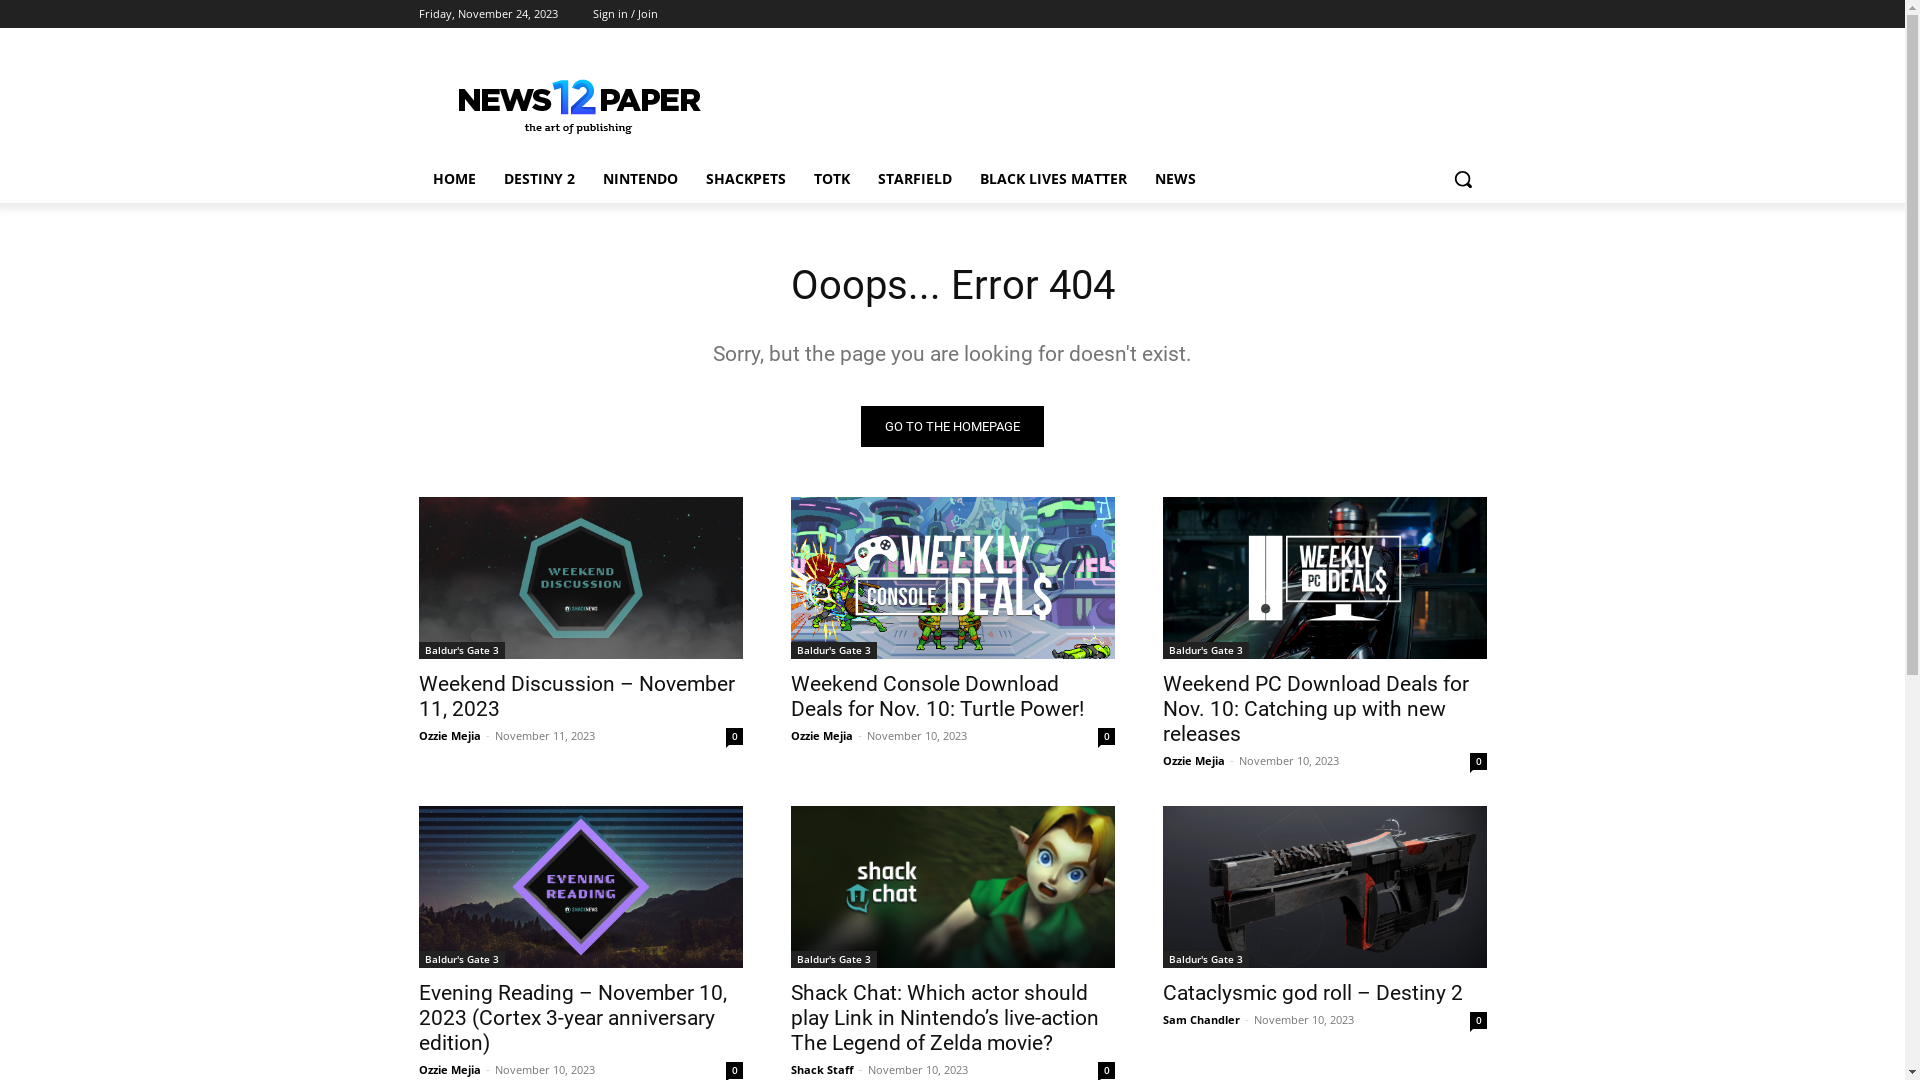 The height and width of the screenshot is (1080, 1920). I want to click on Ozzie Mejia, so click(1193, 760).